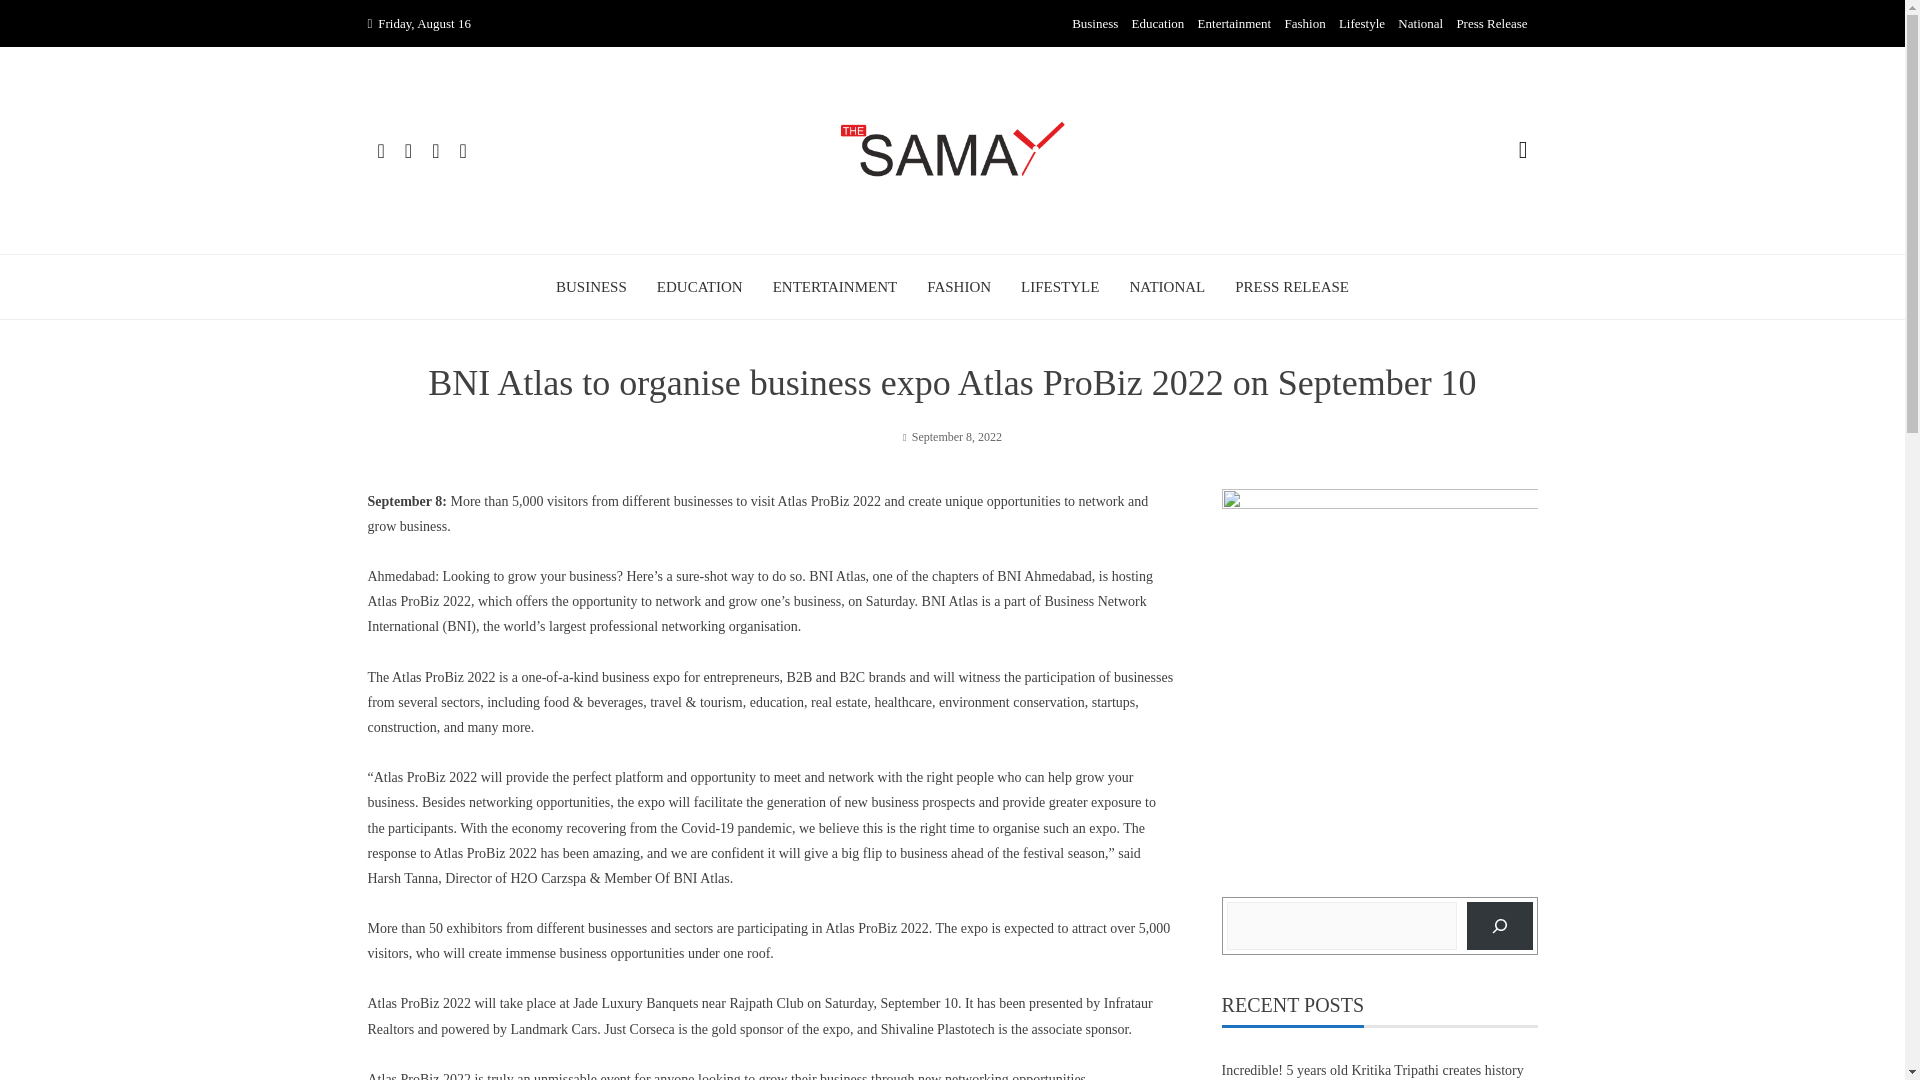  What do you see at coordinates (1304, 24) in the screenshot?
I see `Fashion` at bounding box center [1304, 24].